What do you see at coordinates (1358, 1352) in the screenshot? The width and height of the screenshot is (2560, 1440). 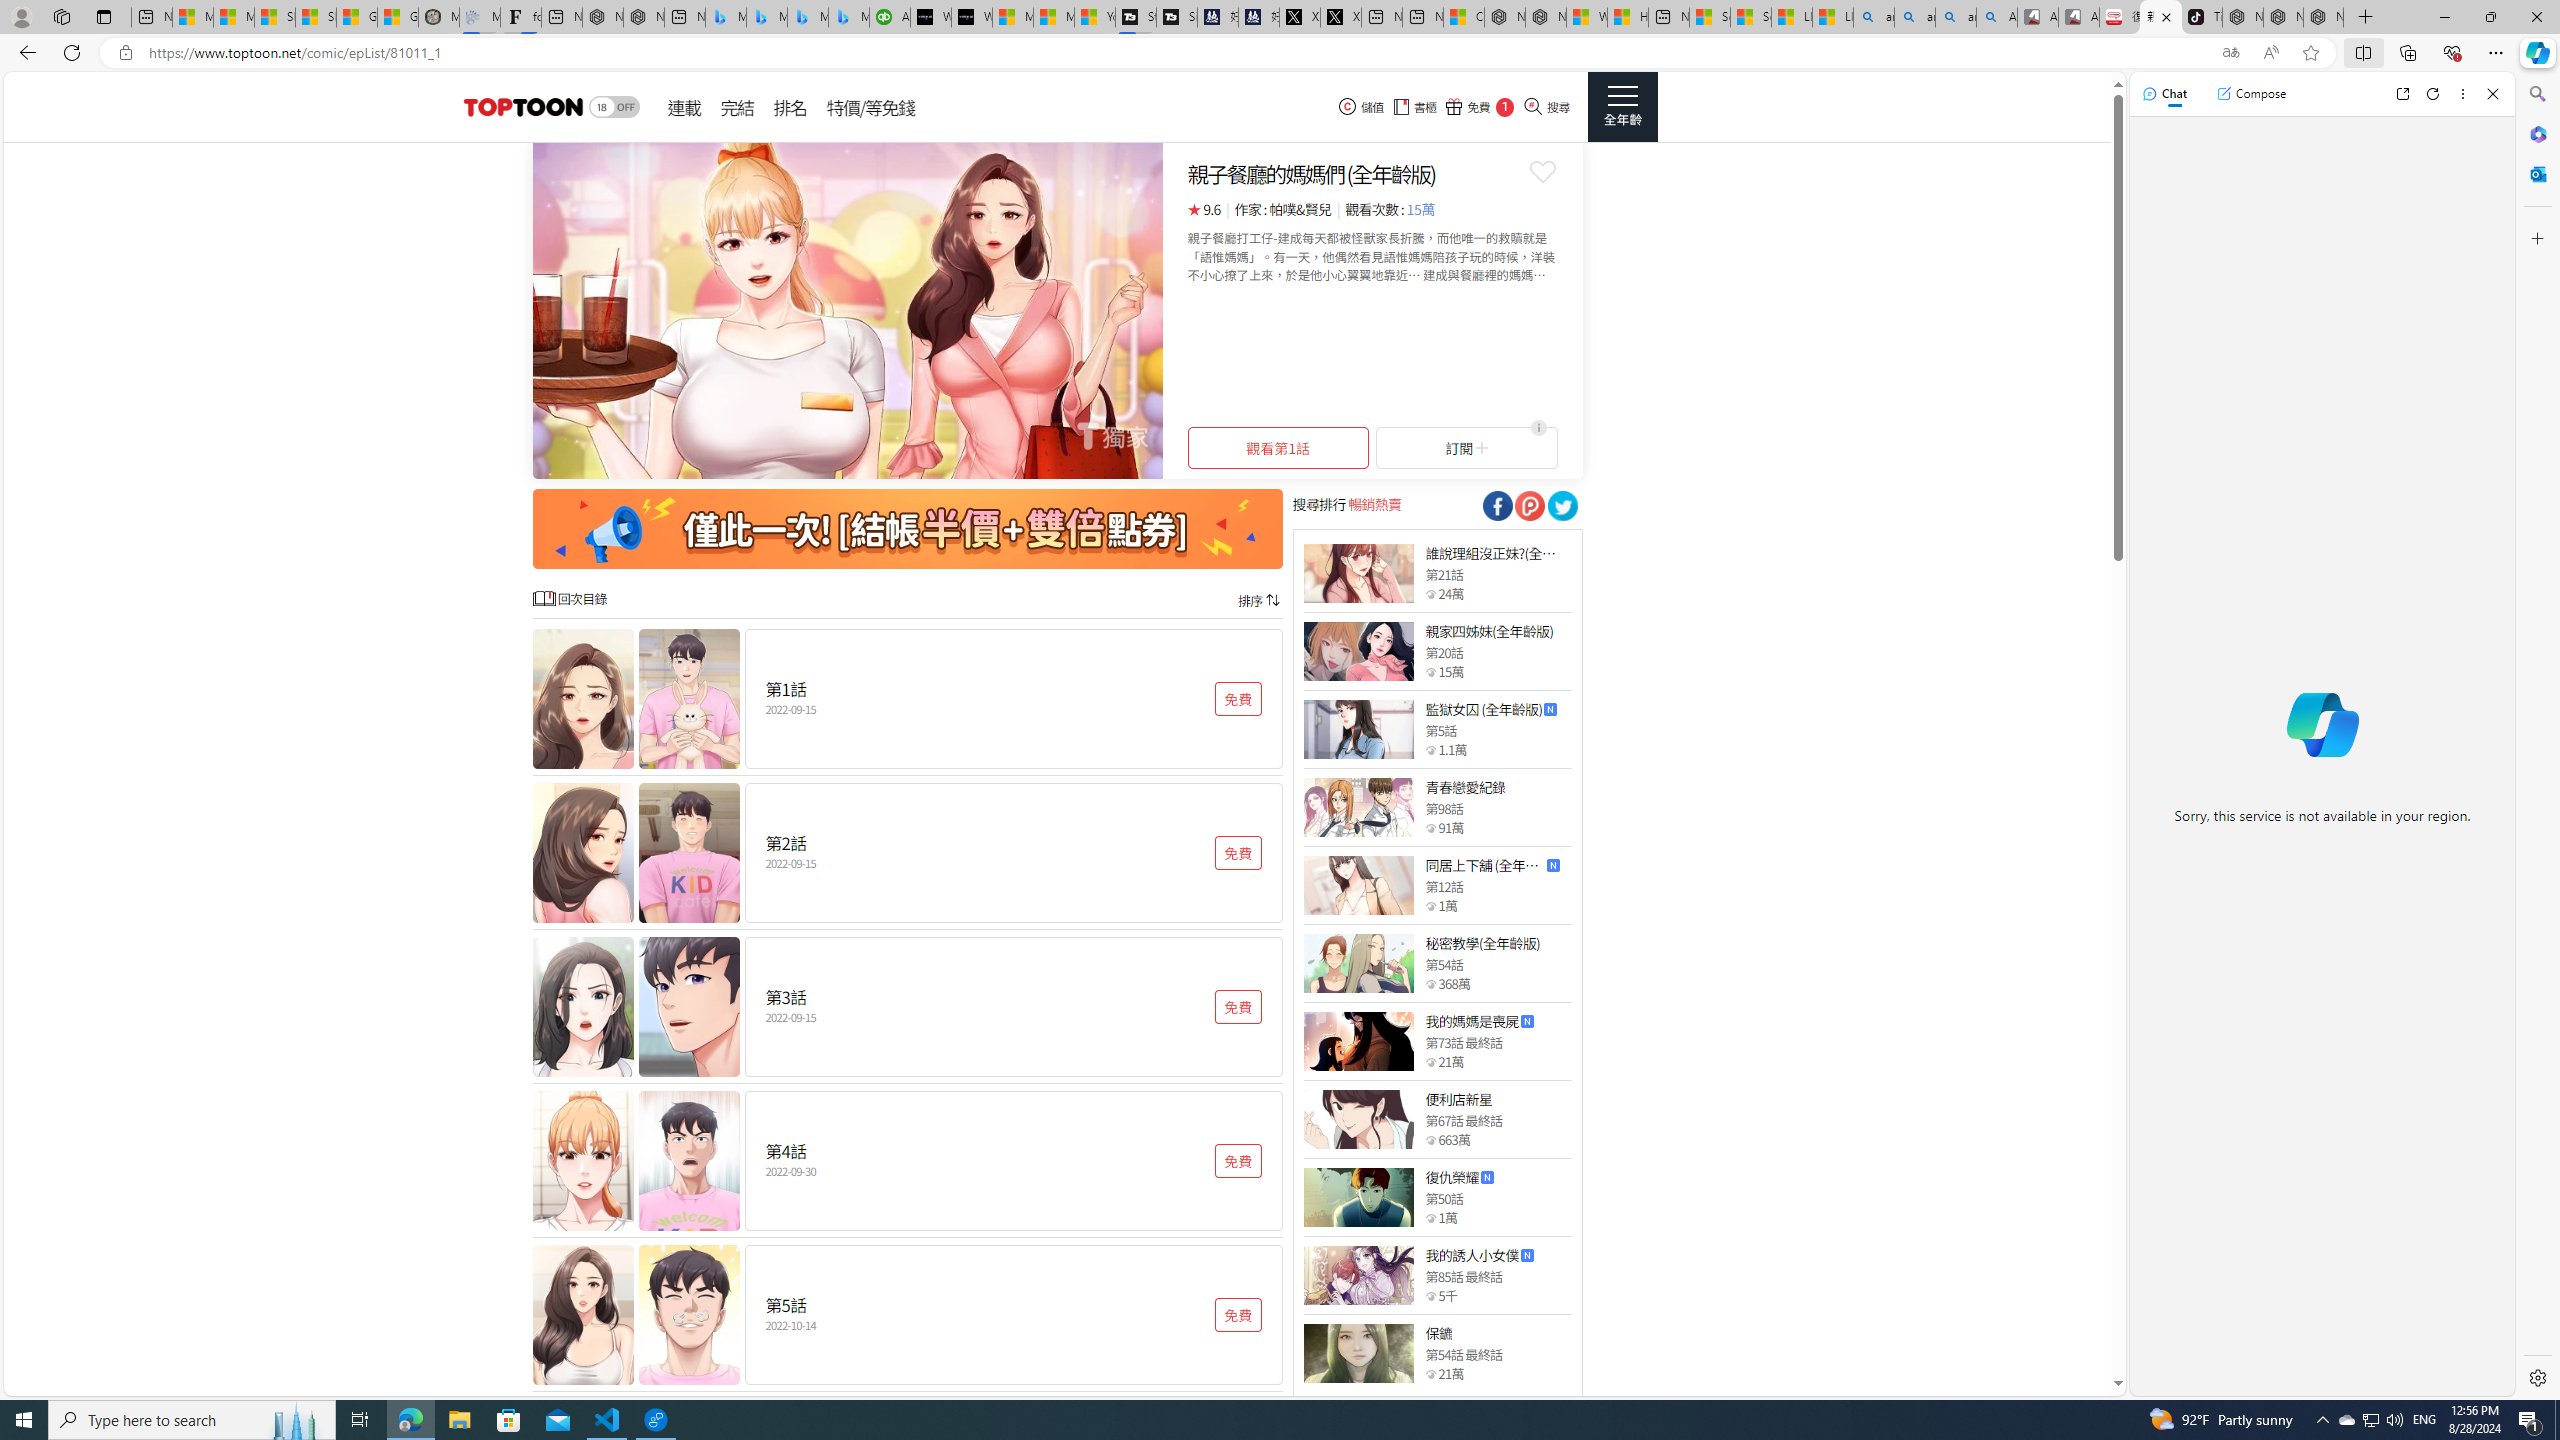 I see `Class: thumb_img` at bounding box center [1358, 1352].